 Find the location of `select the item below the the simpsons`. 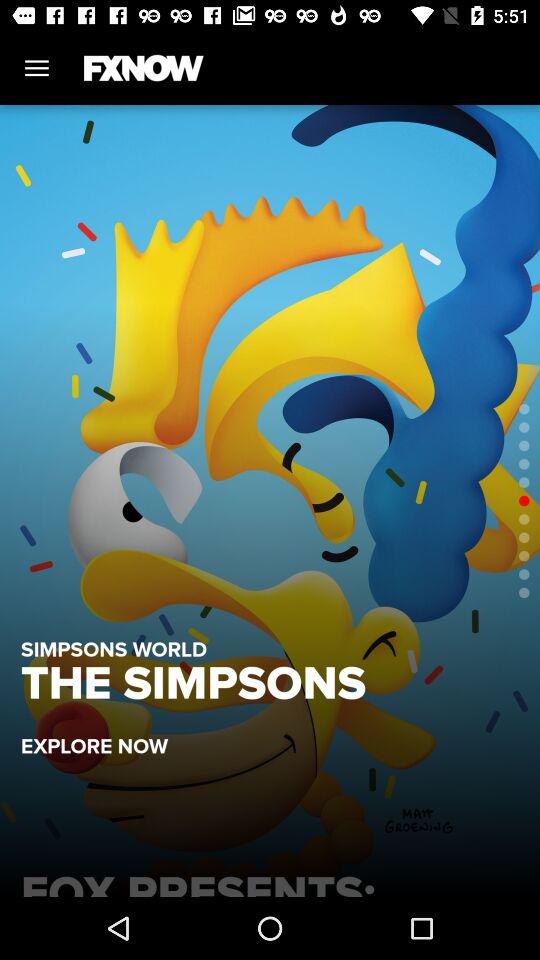

select the item below the the simpsons is located at coordinates (104, 736).